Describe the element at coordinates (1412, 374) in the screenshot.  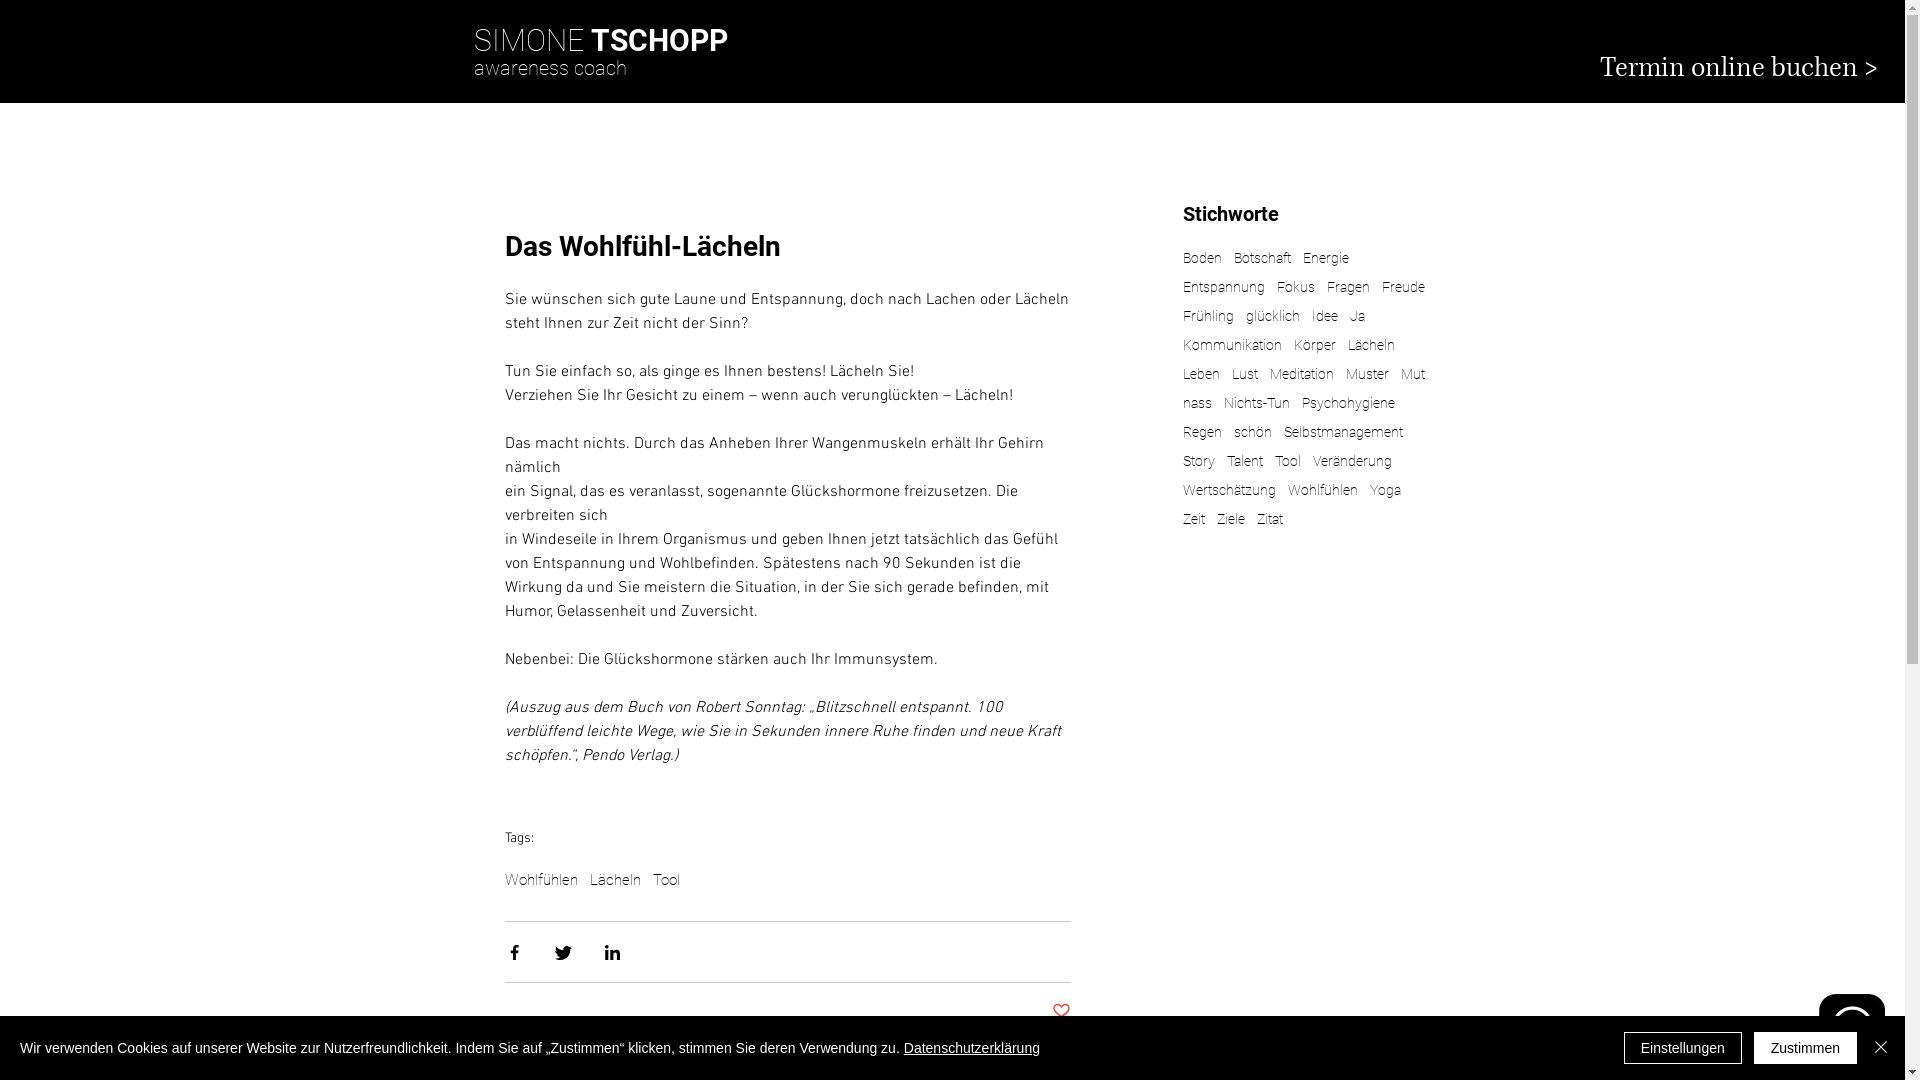
I see `Mut` at that location.